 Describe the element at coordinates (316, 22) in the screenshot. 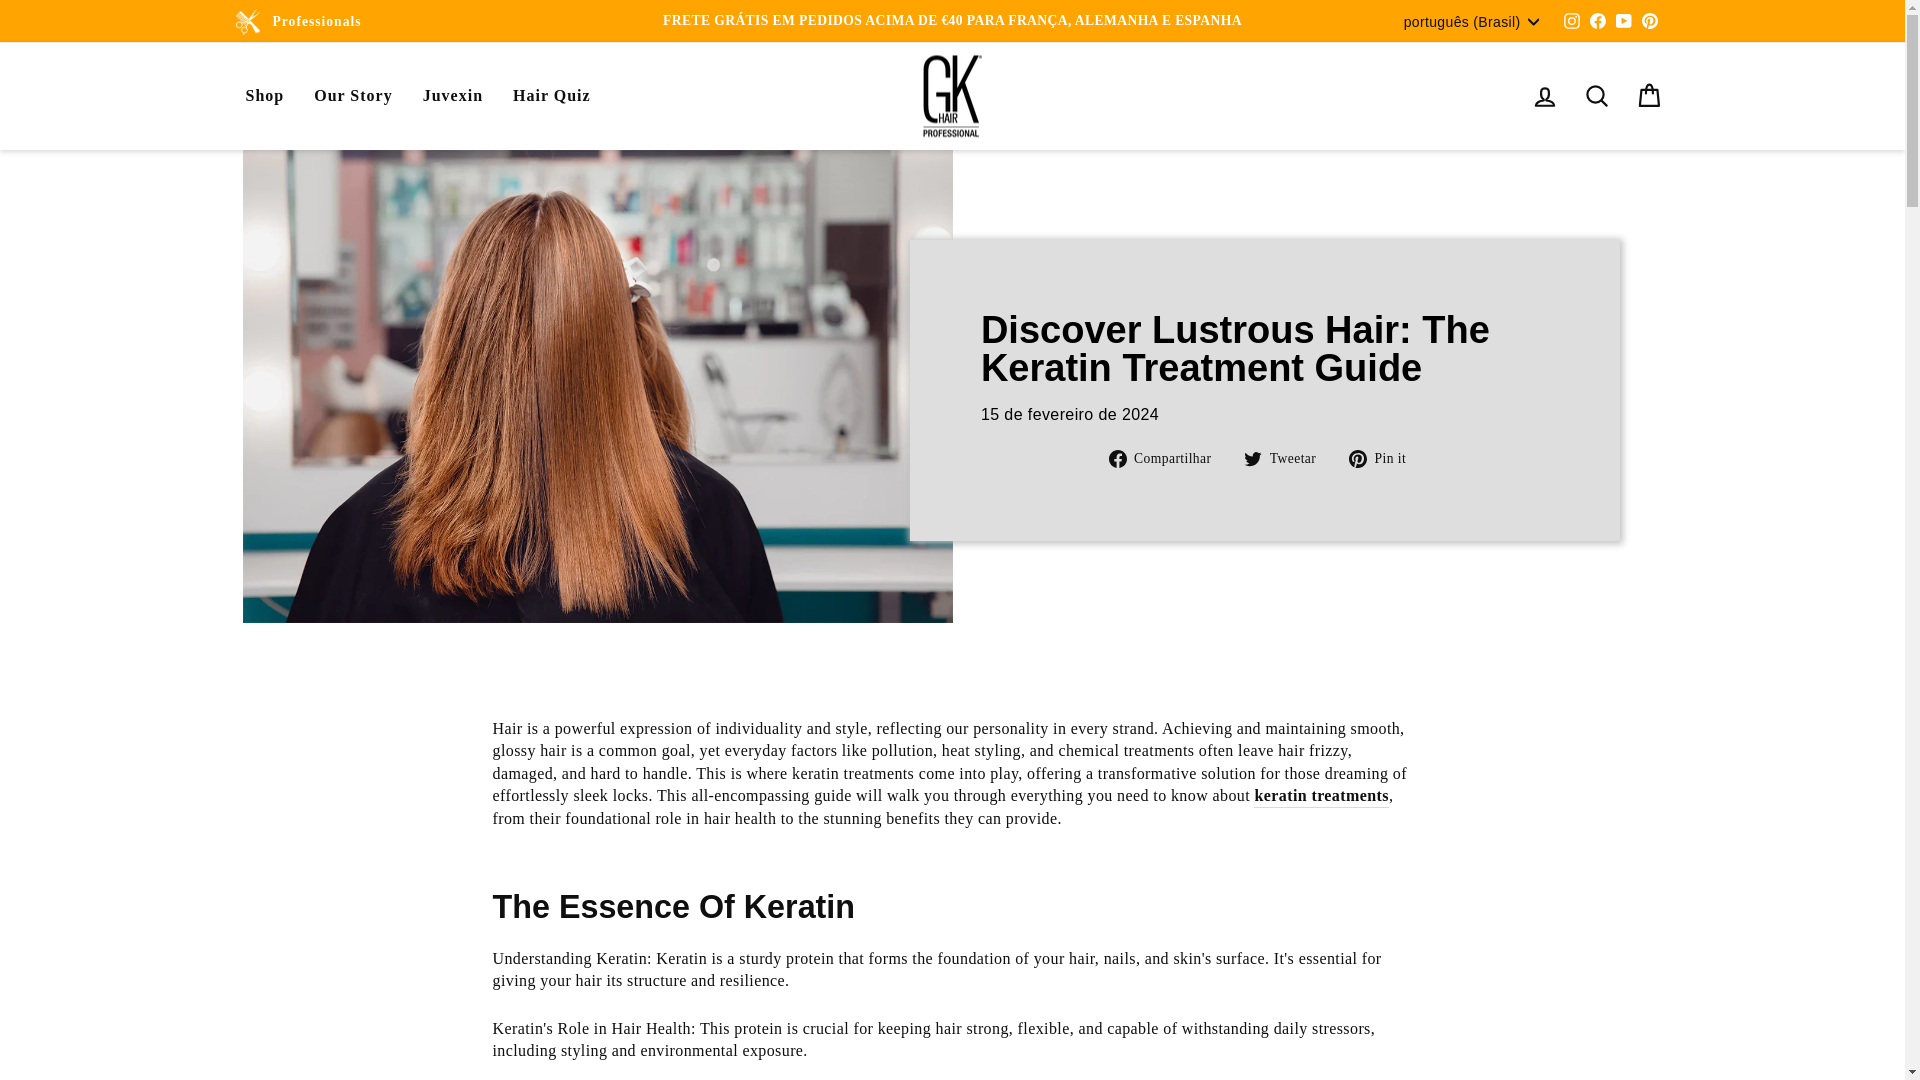

I see `Professionals` at that location.